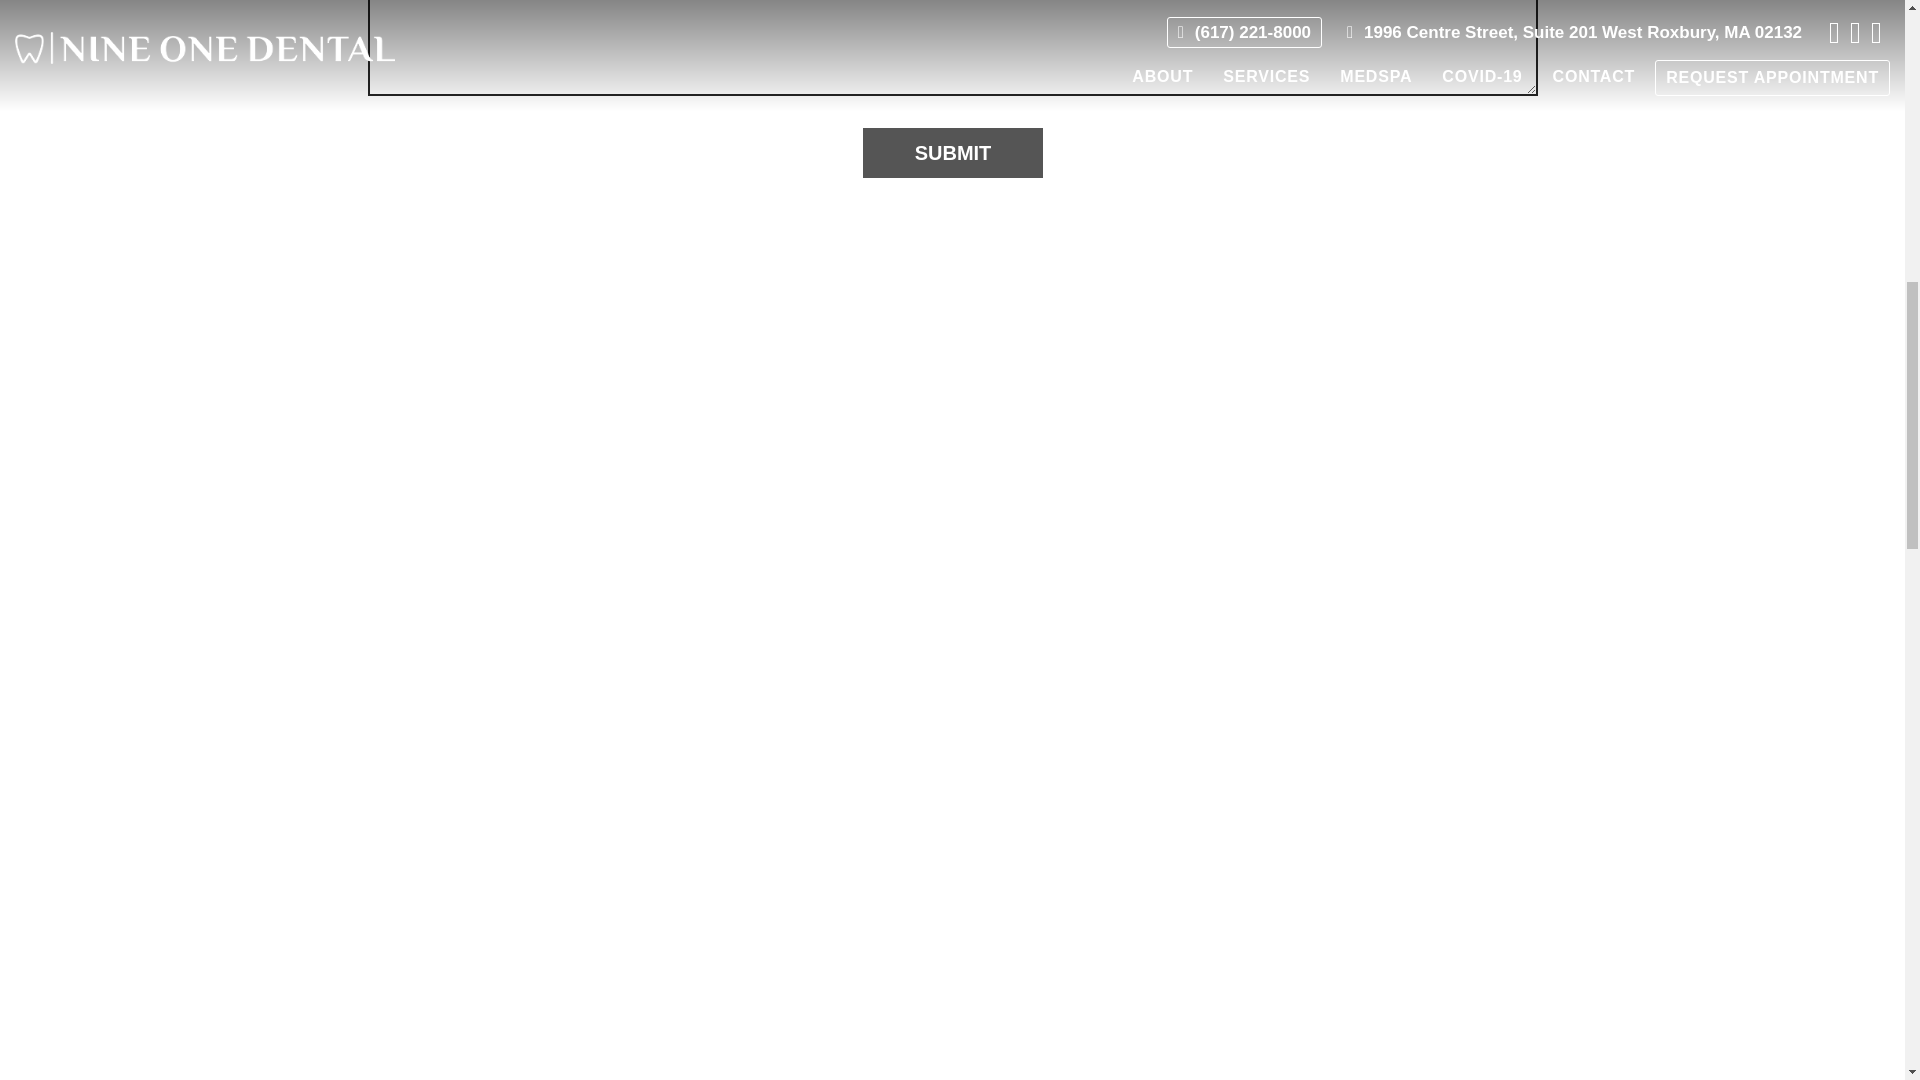 The width and height of the screenshot is (1920, 1080). Describe the element at coordinates (952, 153) in the screenshot. I see `Submit` at that location.